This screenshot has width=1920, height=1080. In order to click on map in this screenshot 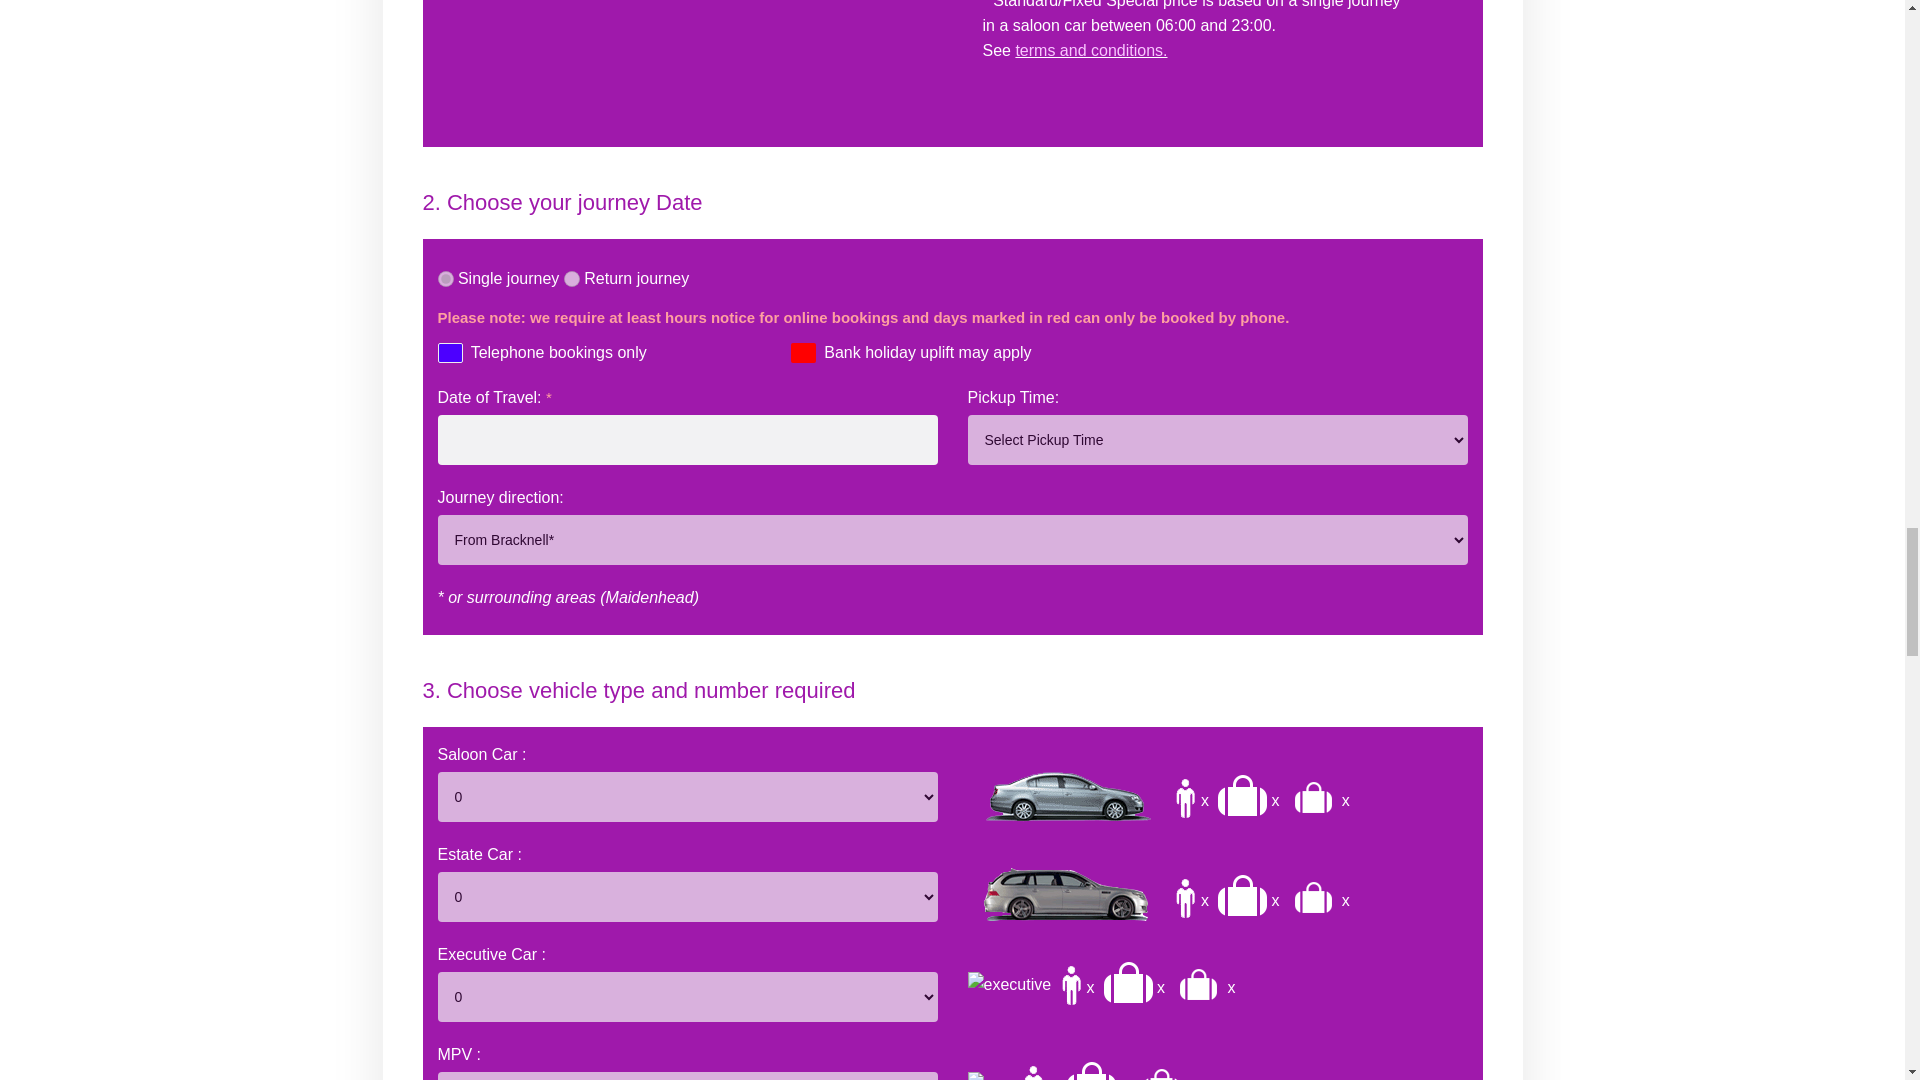, I will do `click(688, 62)`.